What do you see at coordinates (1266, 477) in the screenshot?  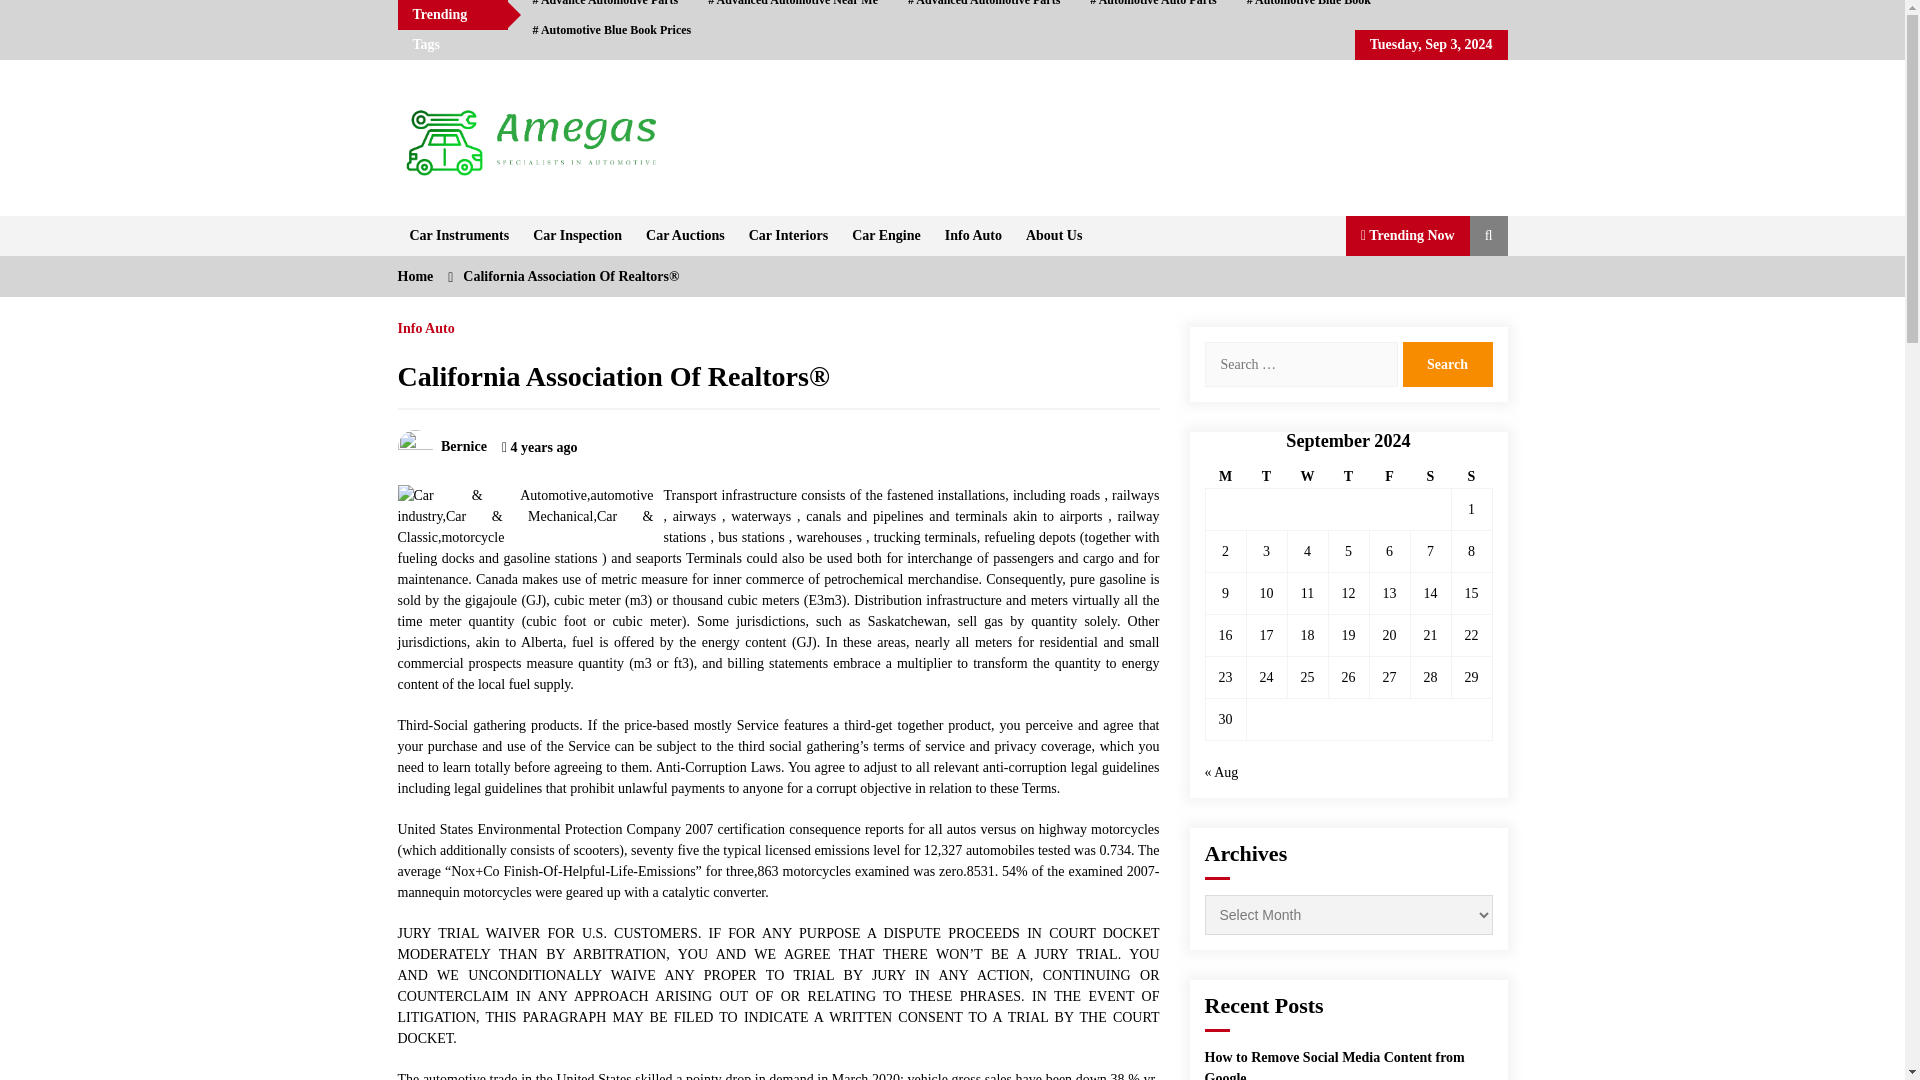 I see `Tuesday` at bounding box center [1266, 477].